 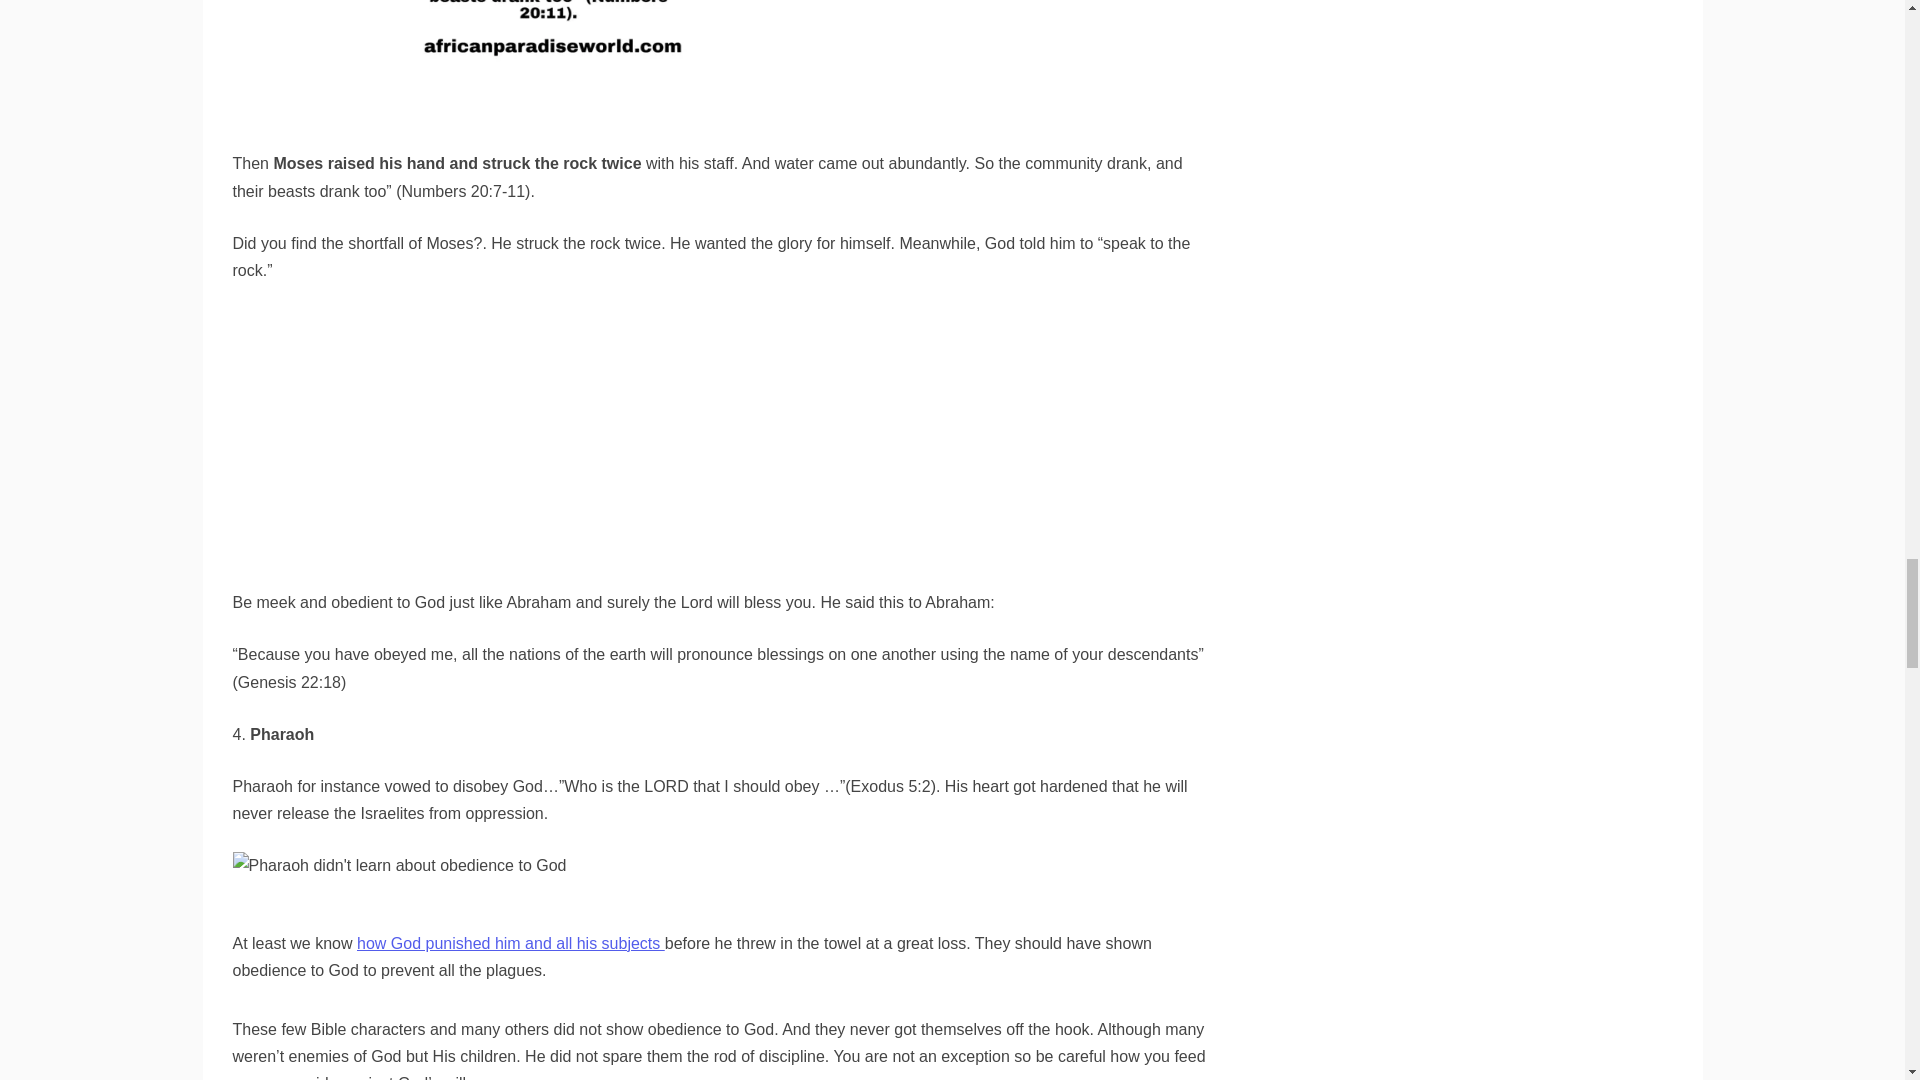 What do you see at coordinates (510, 943) in the screenshot?
I see `how God punished him and all his subjects` at bounding box center [510, 943].